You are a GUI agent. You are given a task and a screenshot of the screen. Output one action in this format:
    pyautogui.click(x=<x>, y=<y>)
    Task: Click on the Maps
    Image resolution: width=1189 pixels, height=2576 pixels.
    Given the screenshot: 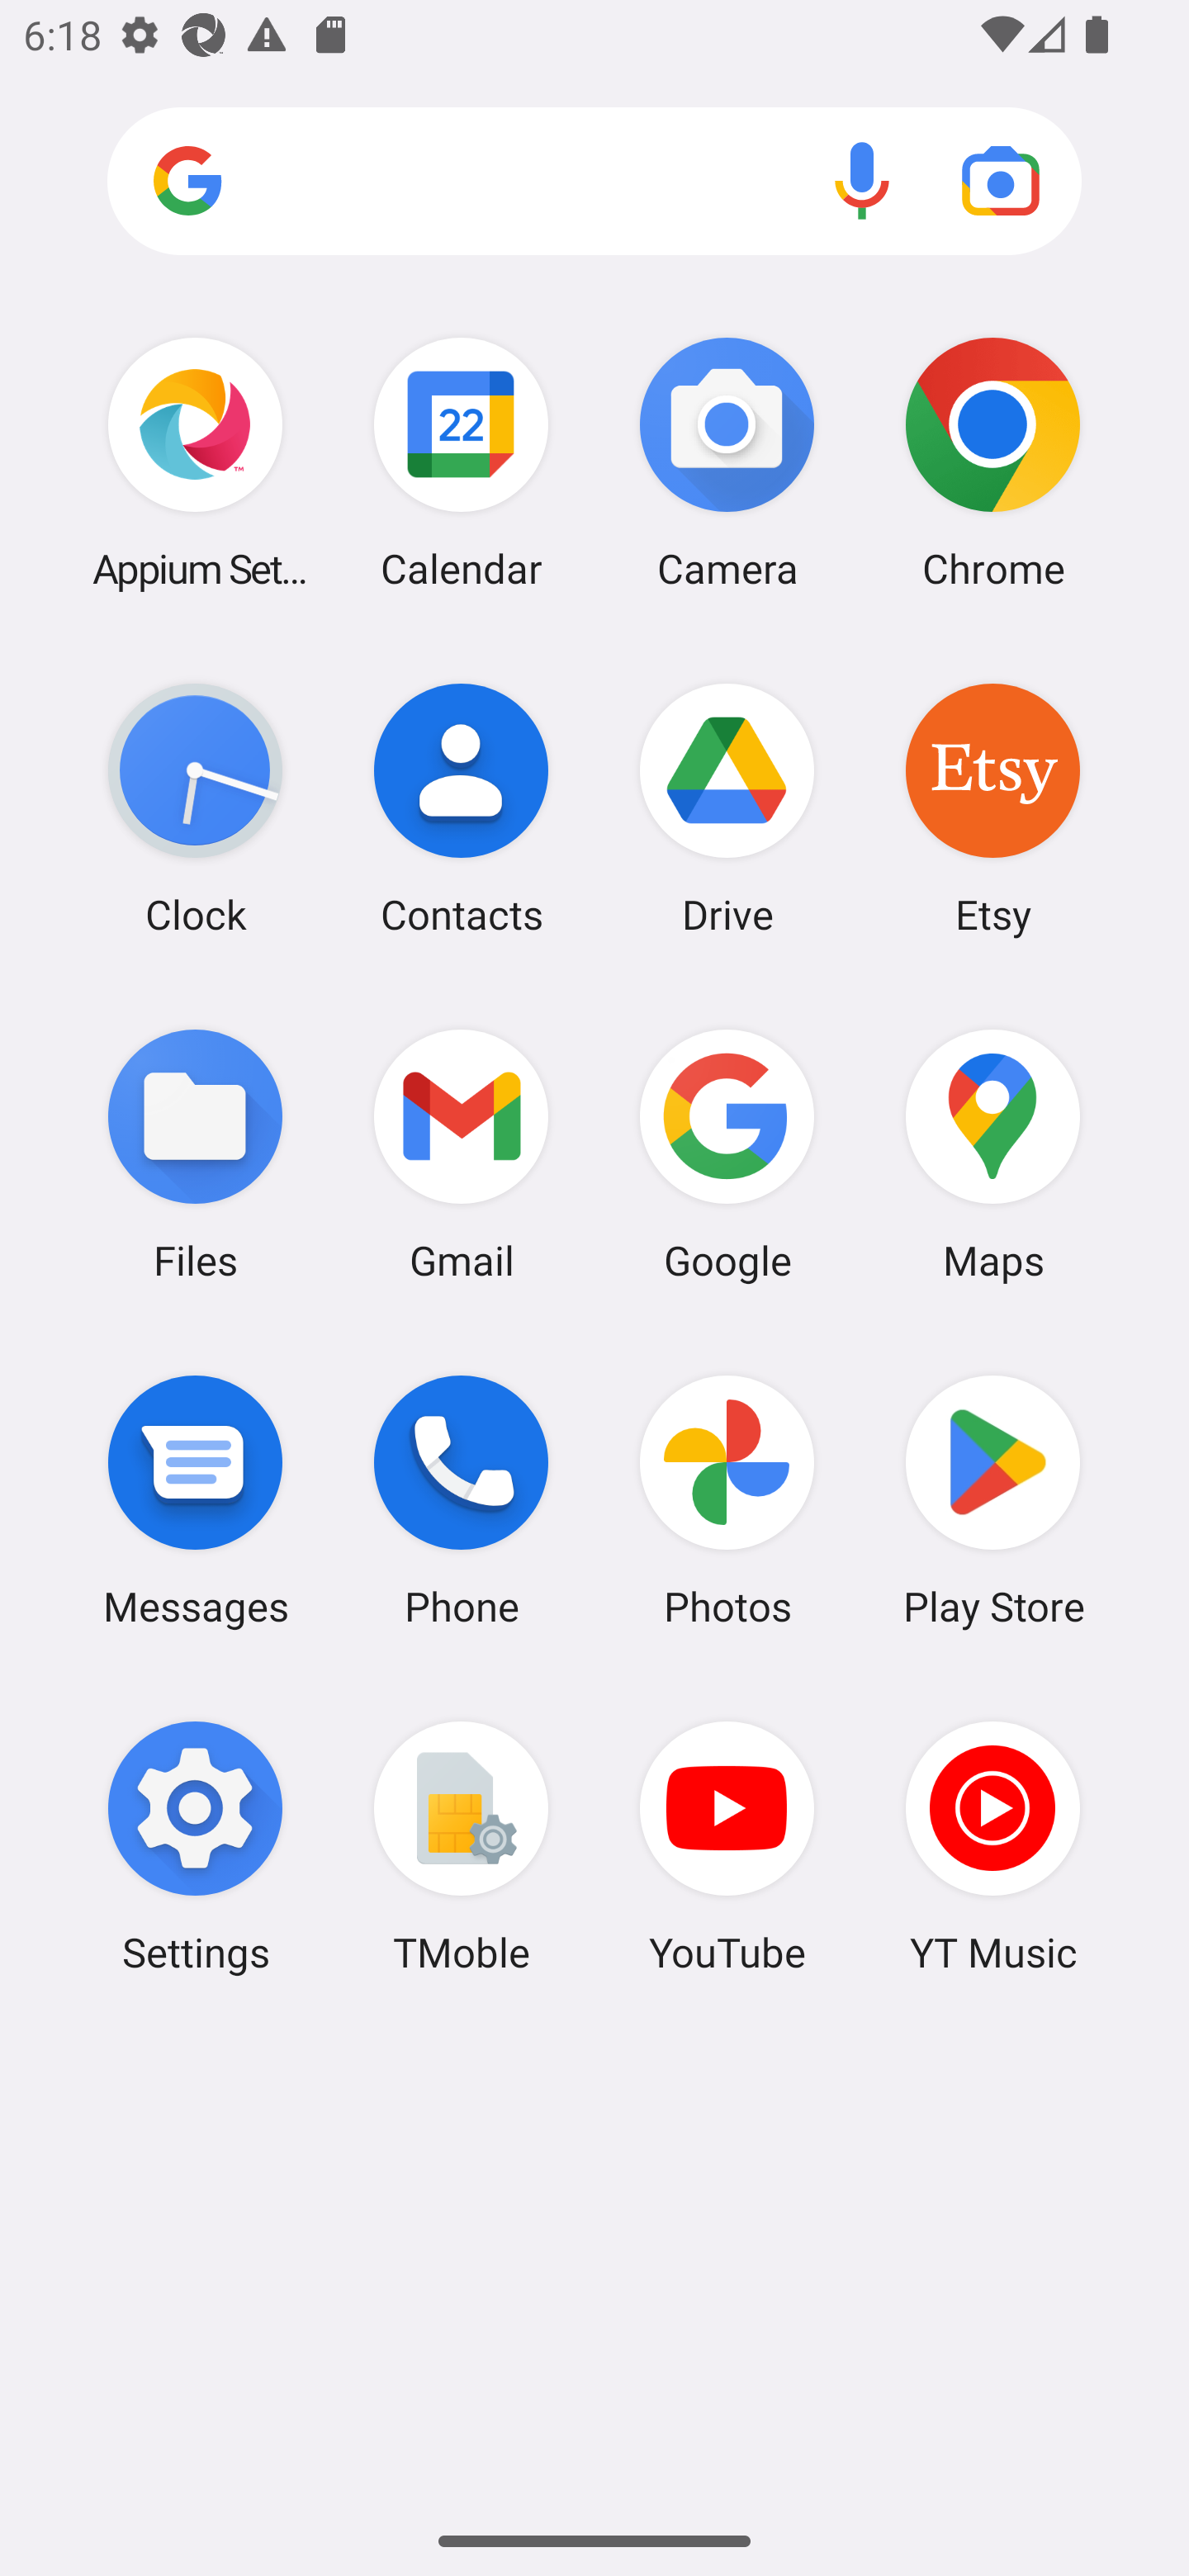 What is the action you would take?
    pyautogui.click(x=992, y=1153)
    